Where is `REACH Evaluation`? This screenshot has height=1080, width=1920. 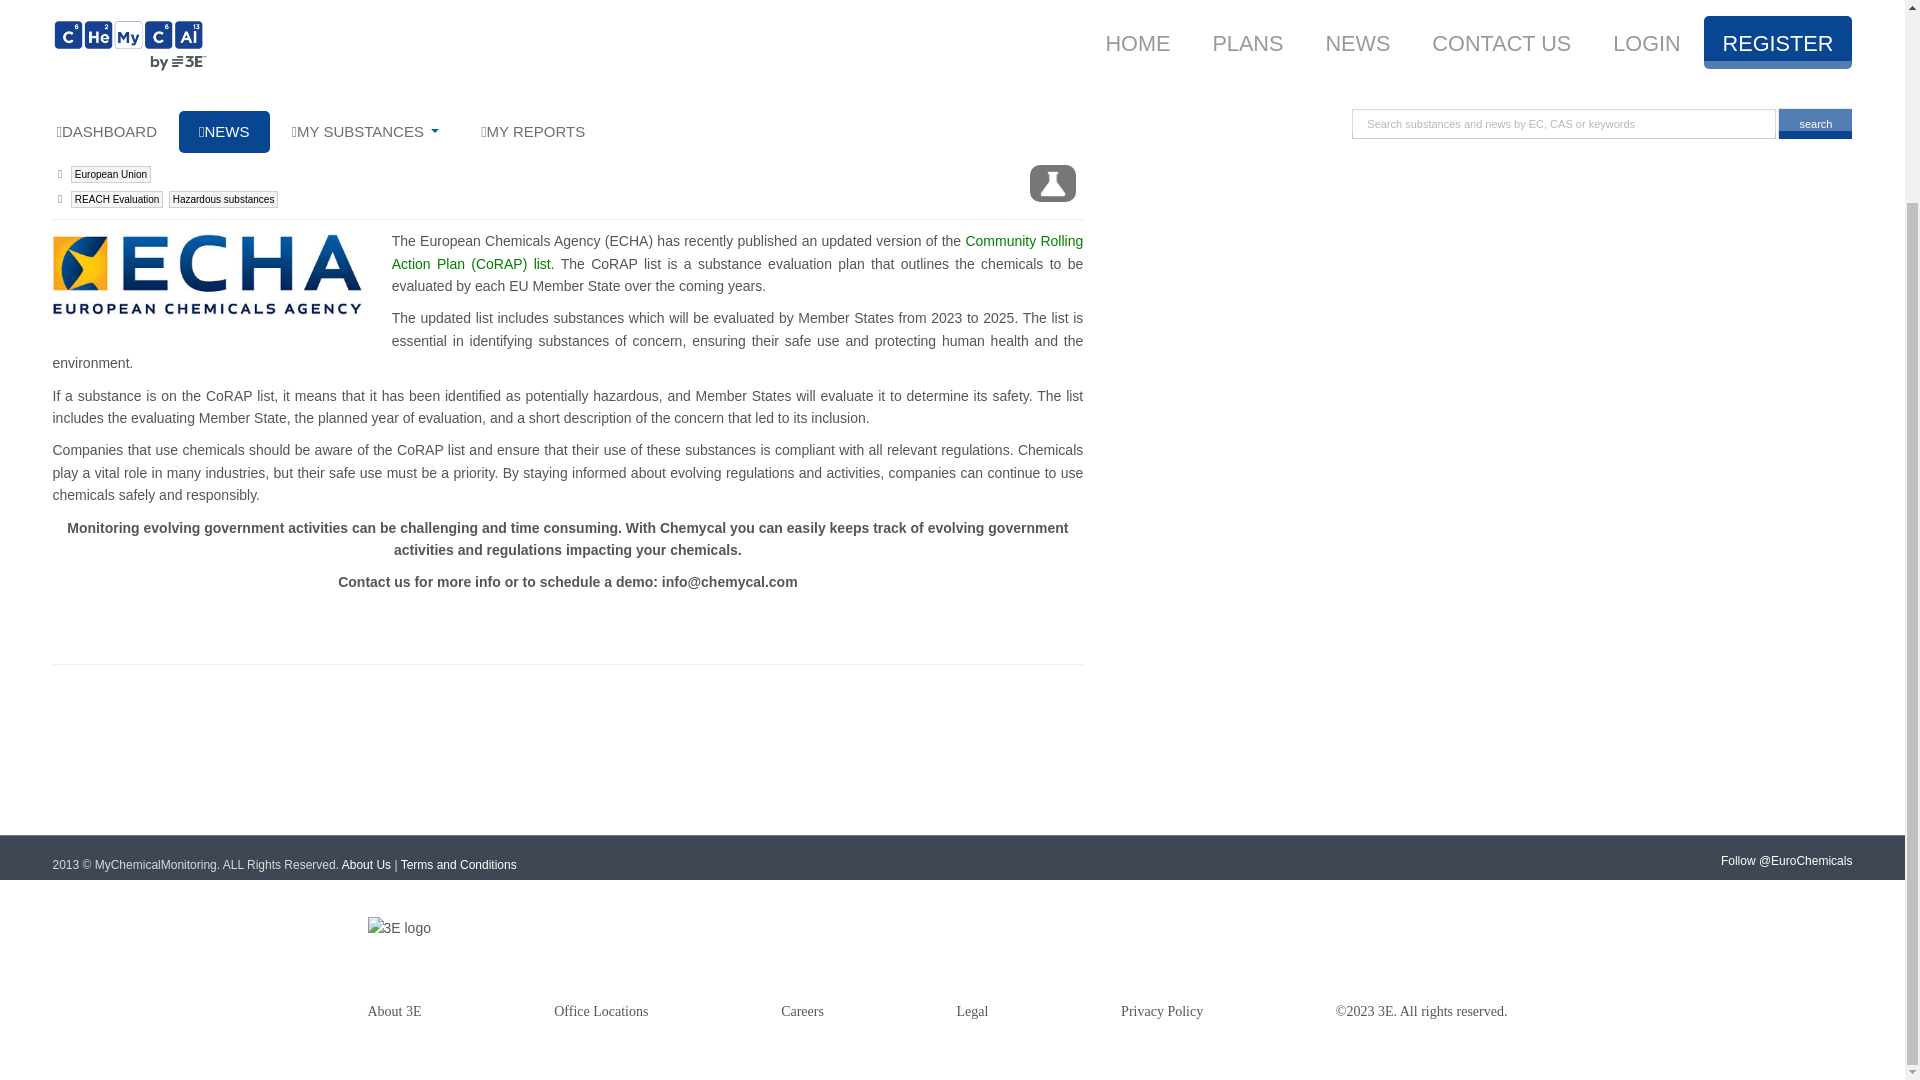 REACH Evaluation is located at coordinates (117, 200).